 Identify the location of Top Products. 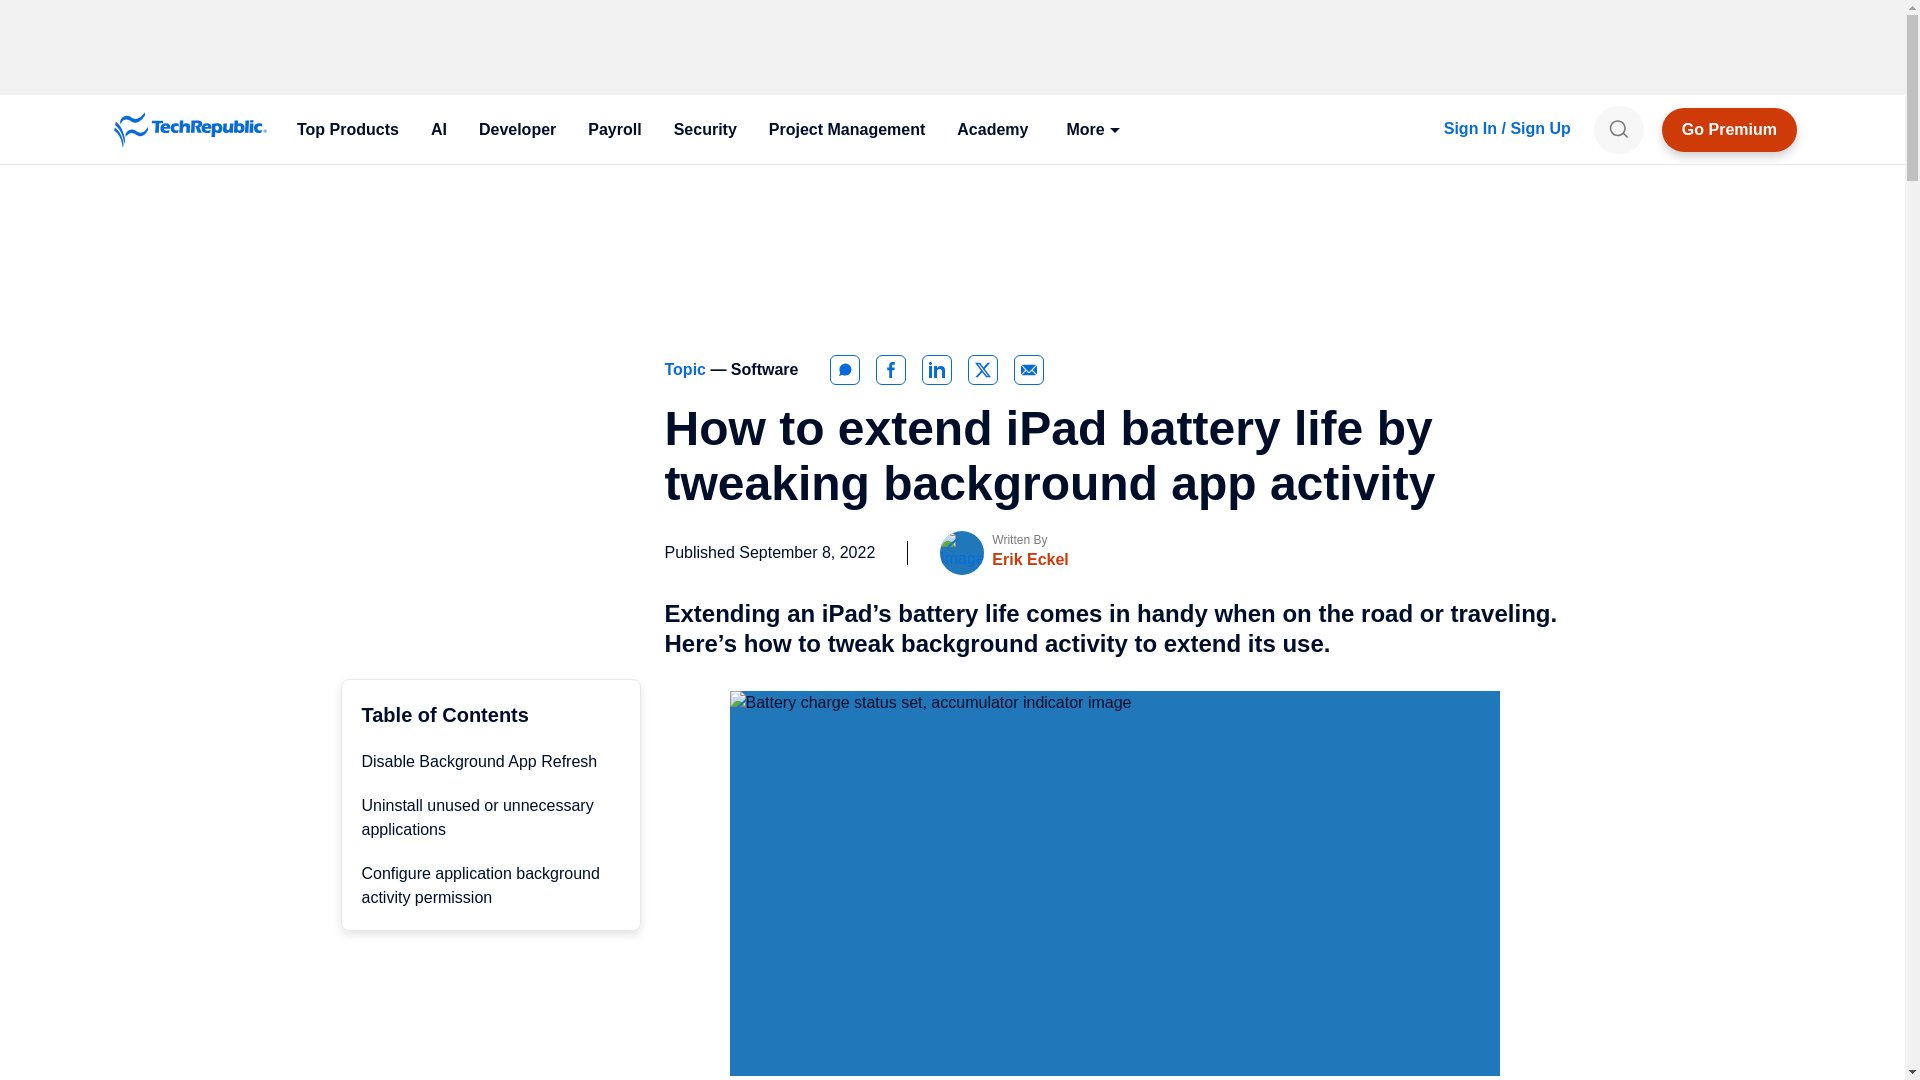
(347, 130).